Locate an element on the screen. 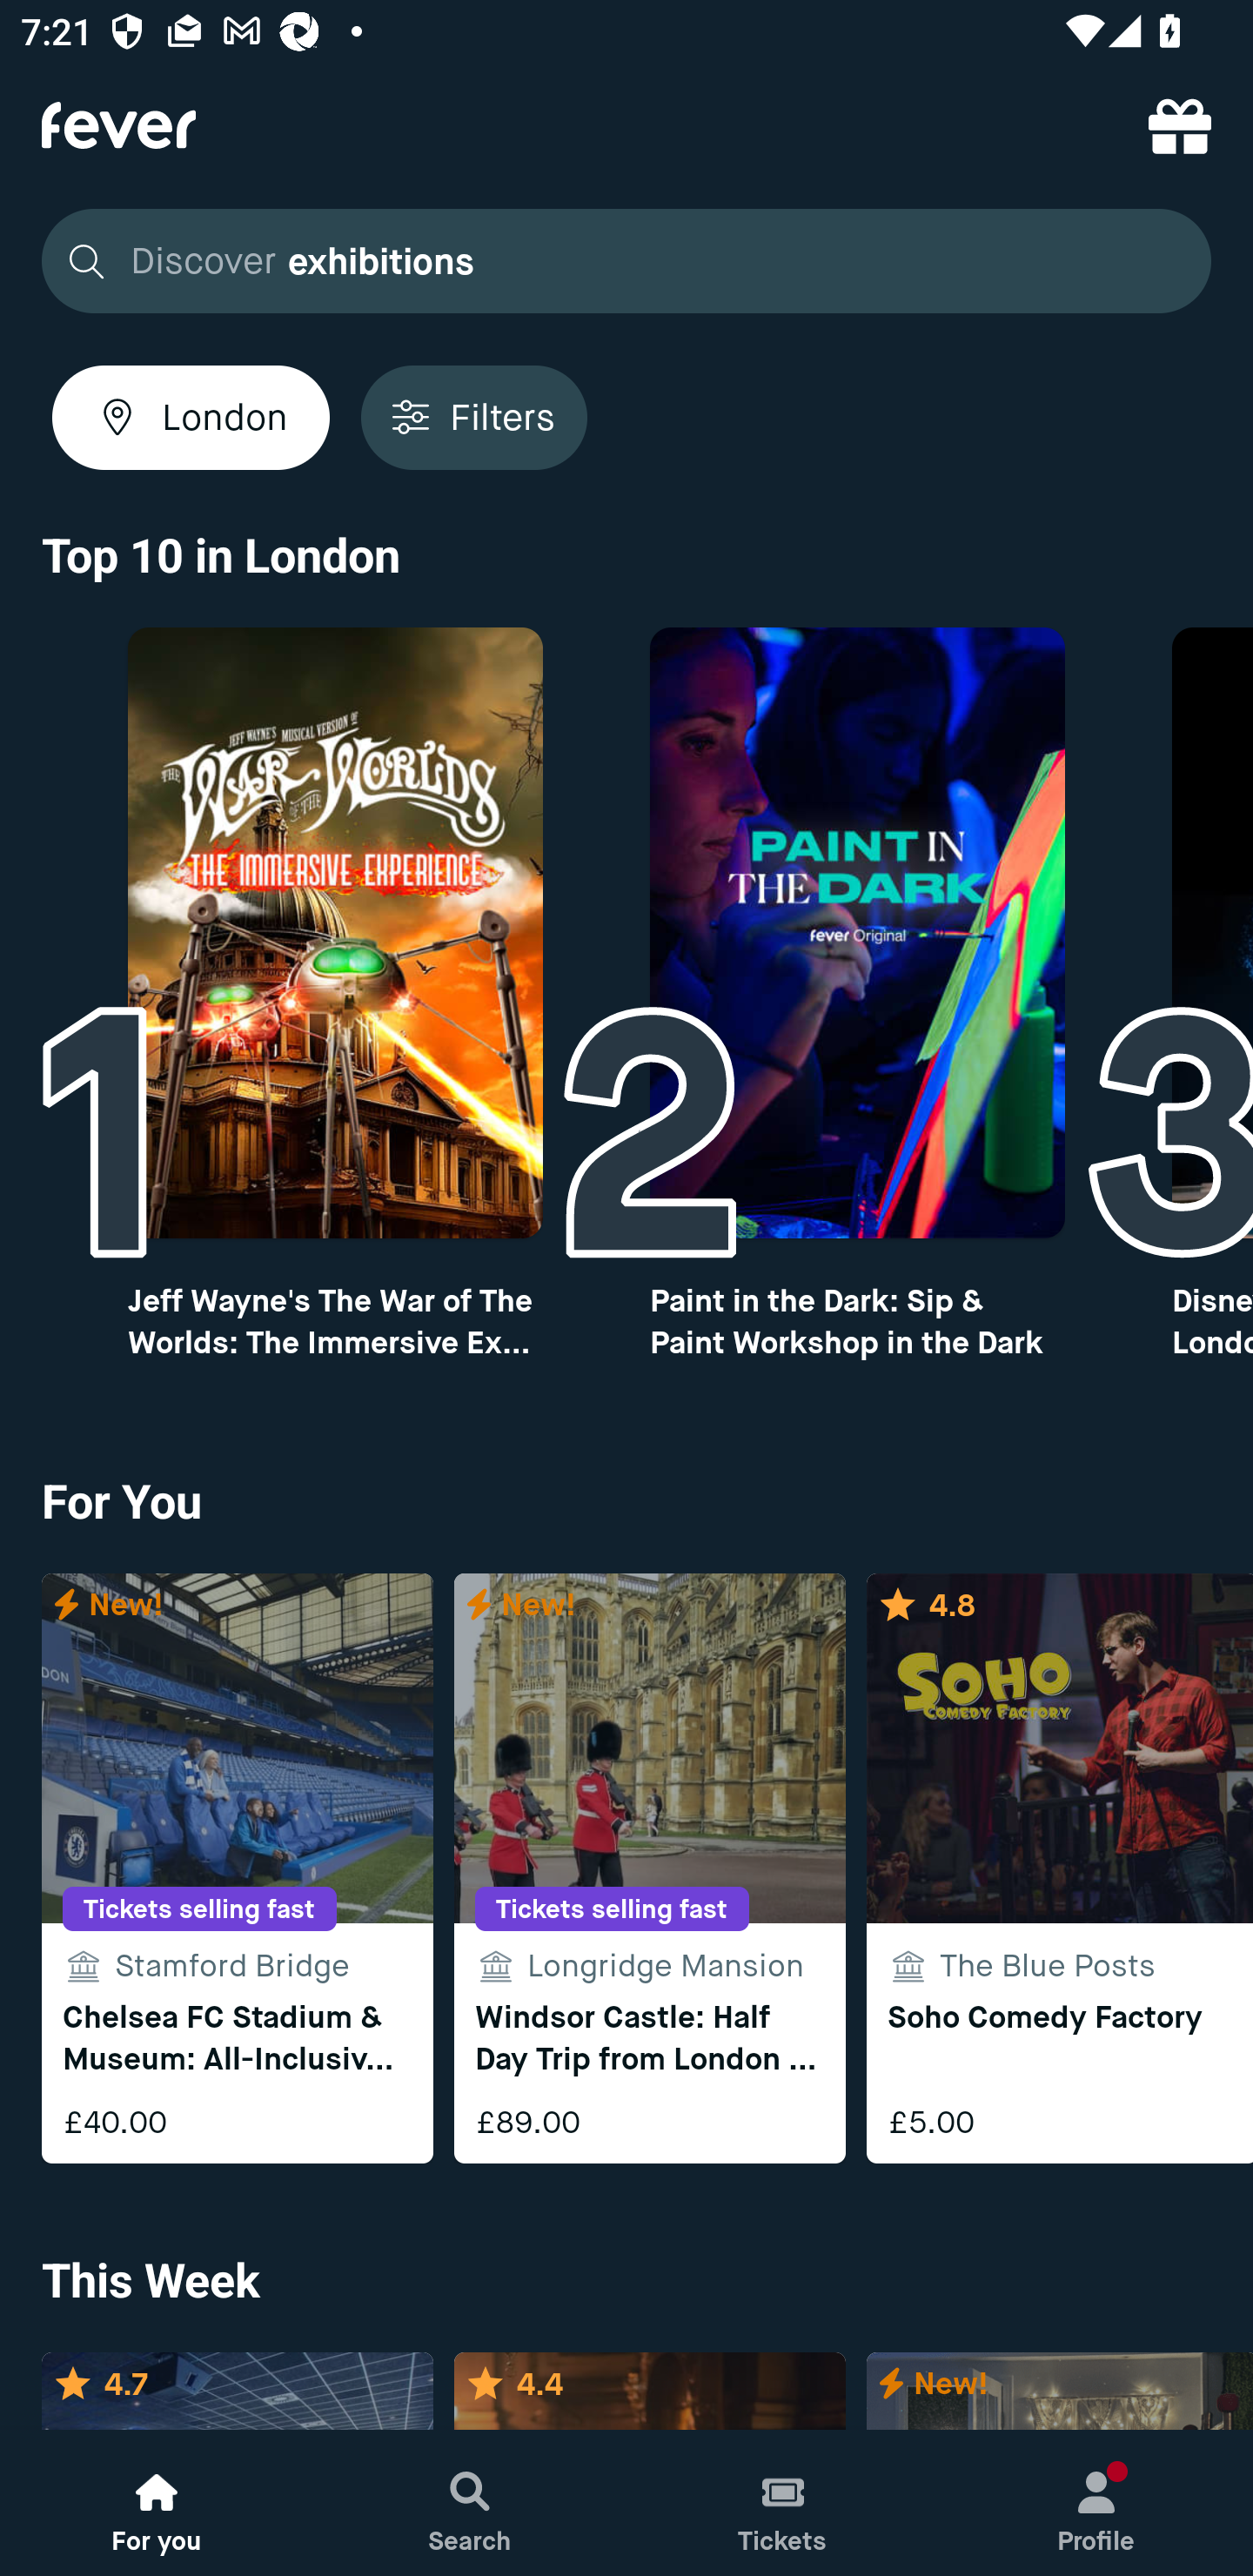 The height and width of the screenshot is (2576, 1253). Profile, New notification Profile is located at coordinates (1096, 2503).